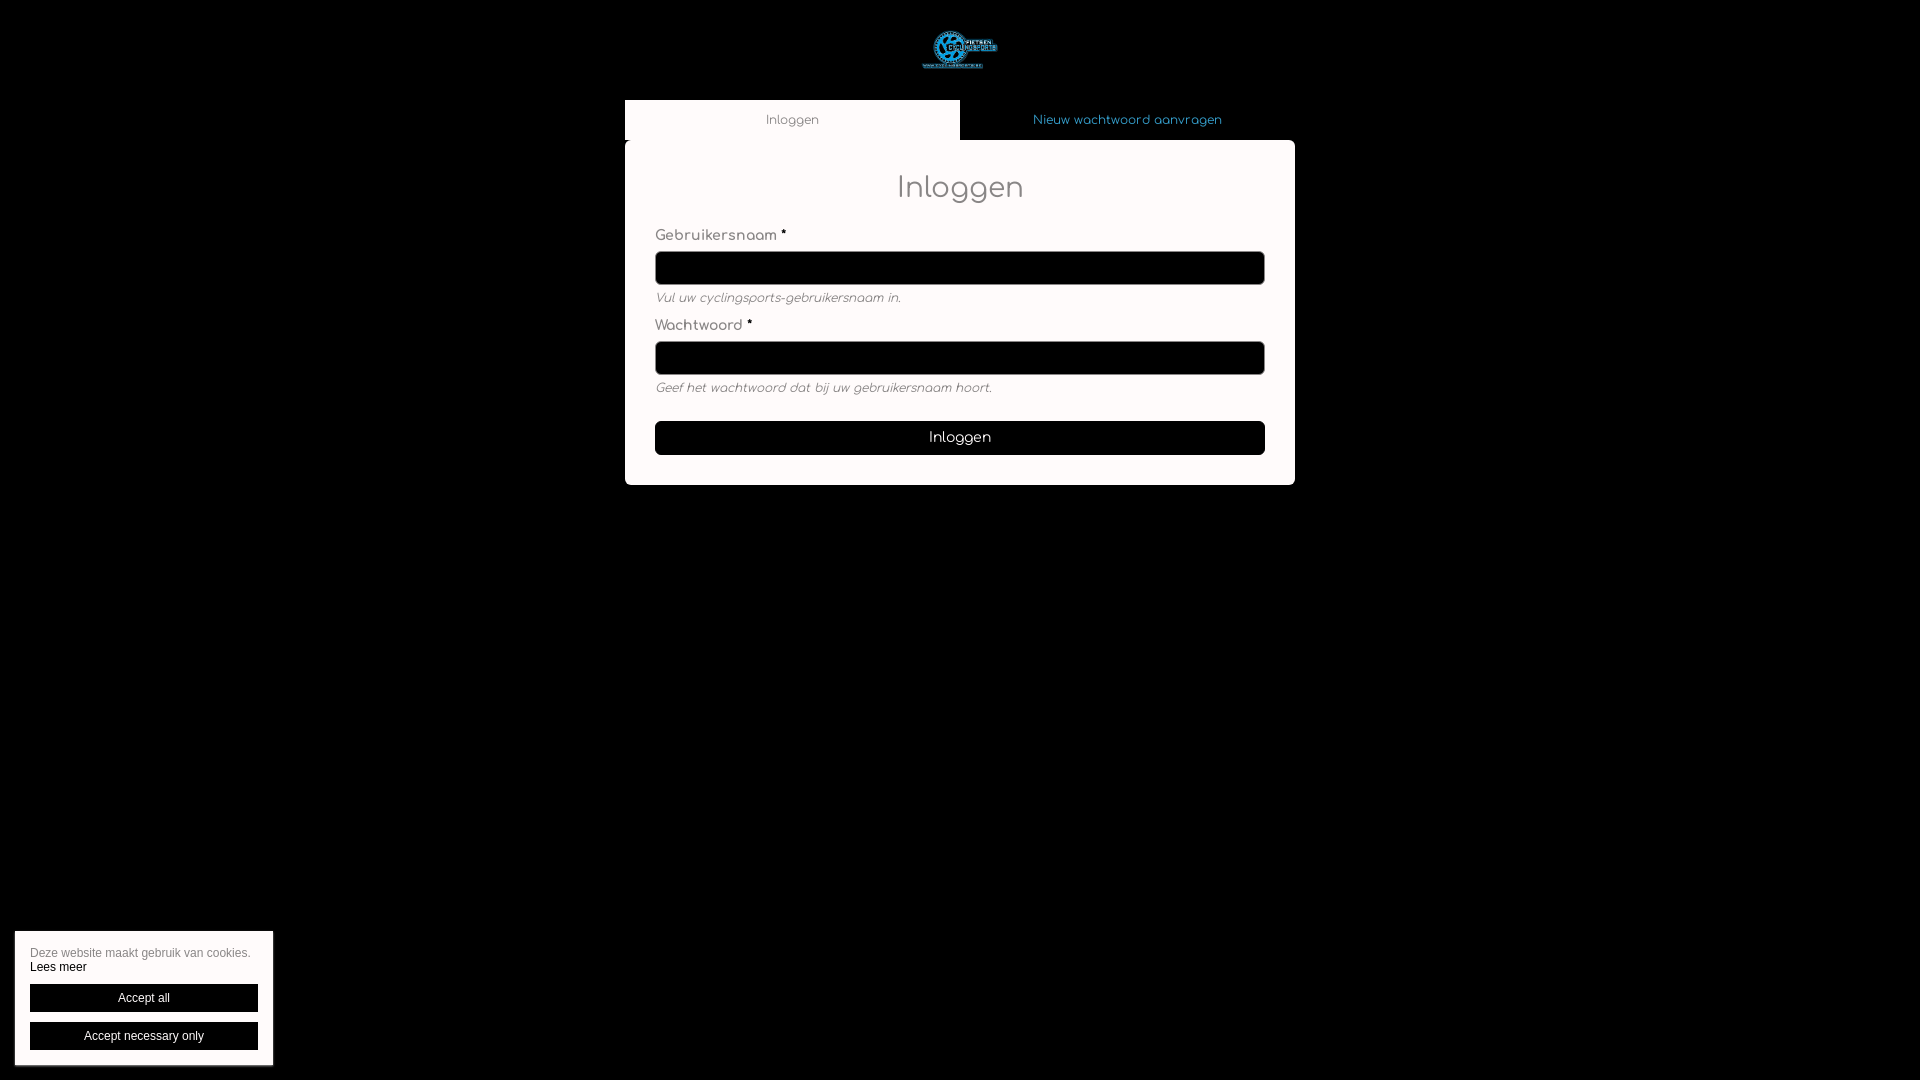 The image size is (1920, 1080). I want to click on Inloggen, so click(792, 120).